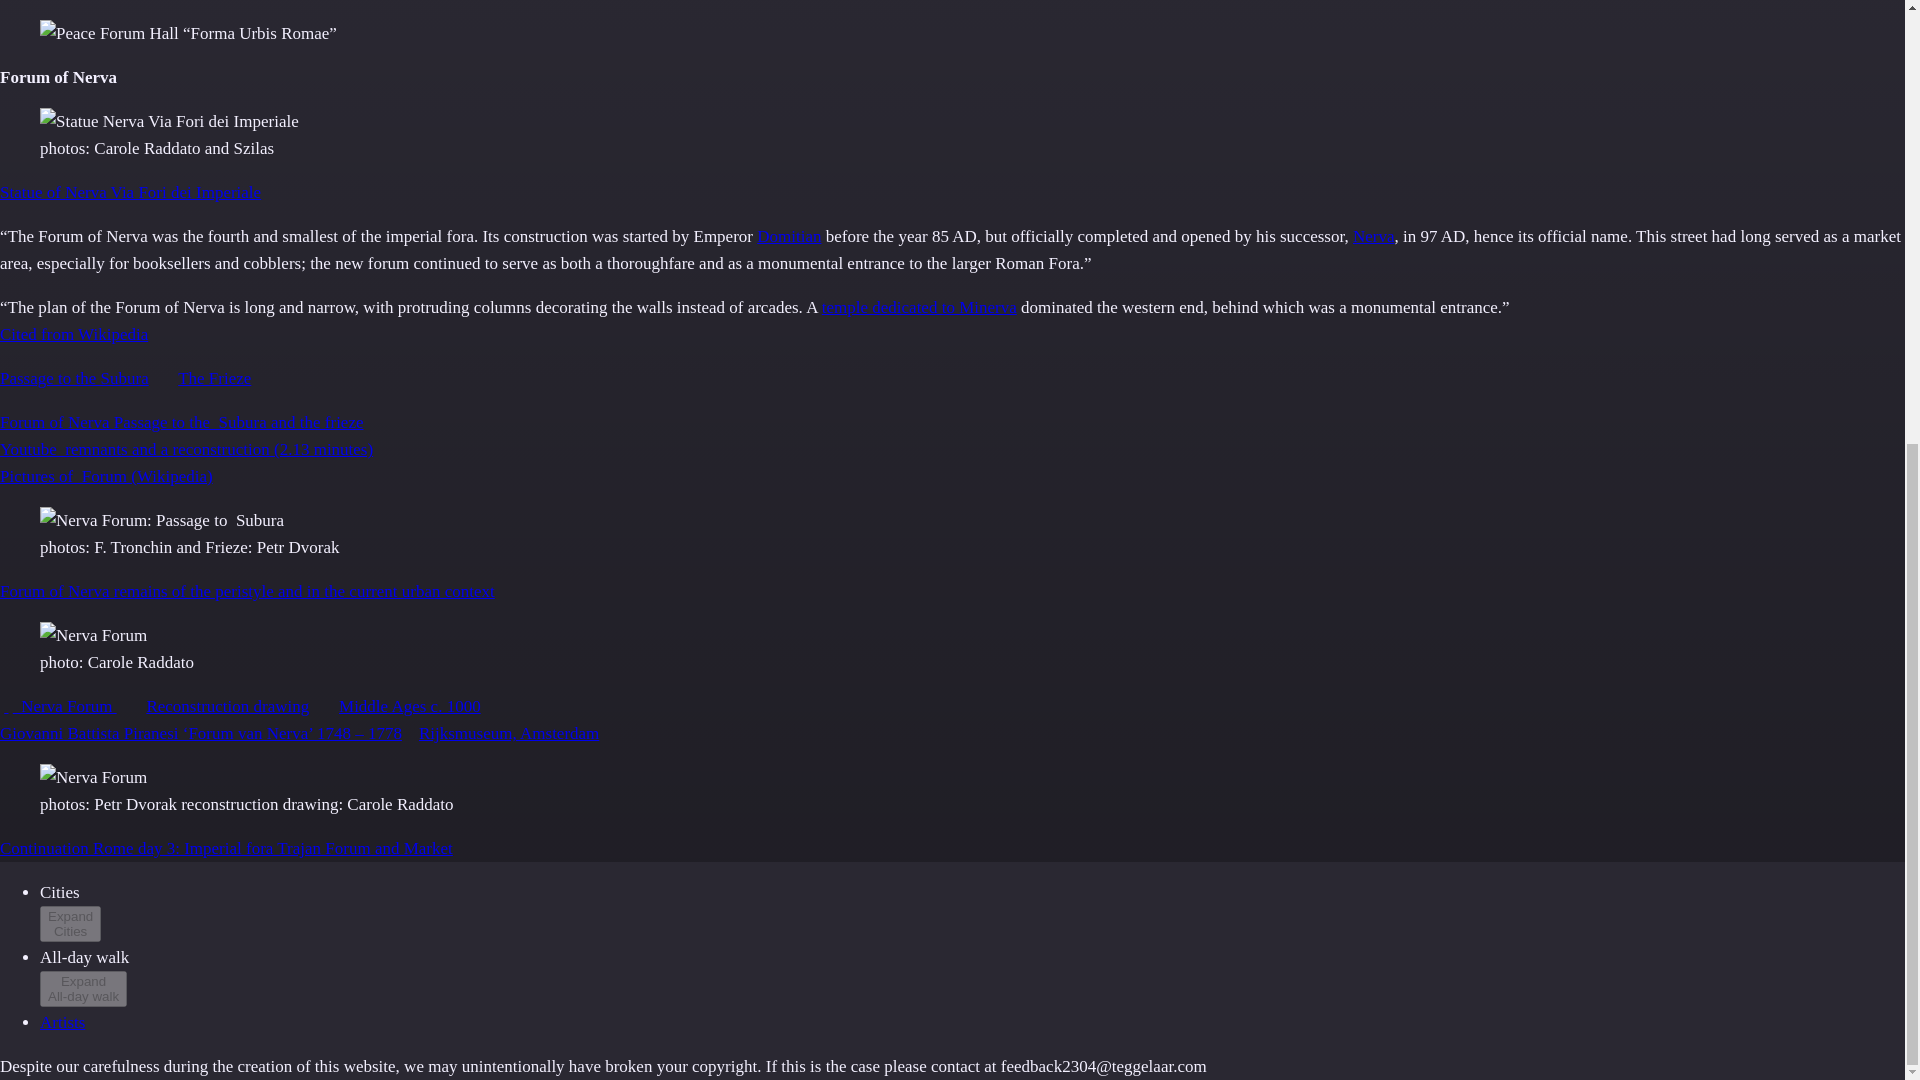 The height and width of the screenshot is (1080, 1920). I want to click on Statue of Nerva Via Fori dei Imperiale, so click(130, 192).